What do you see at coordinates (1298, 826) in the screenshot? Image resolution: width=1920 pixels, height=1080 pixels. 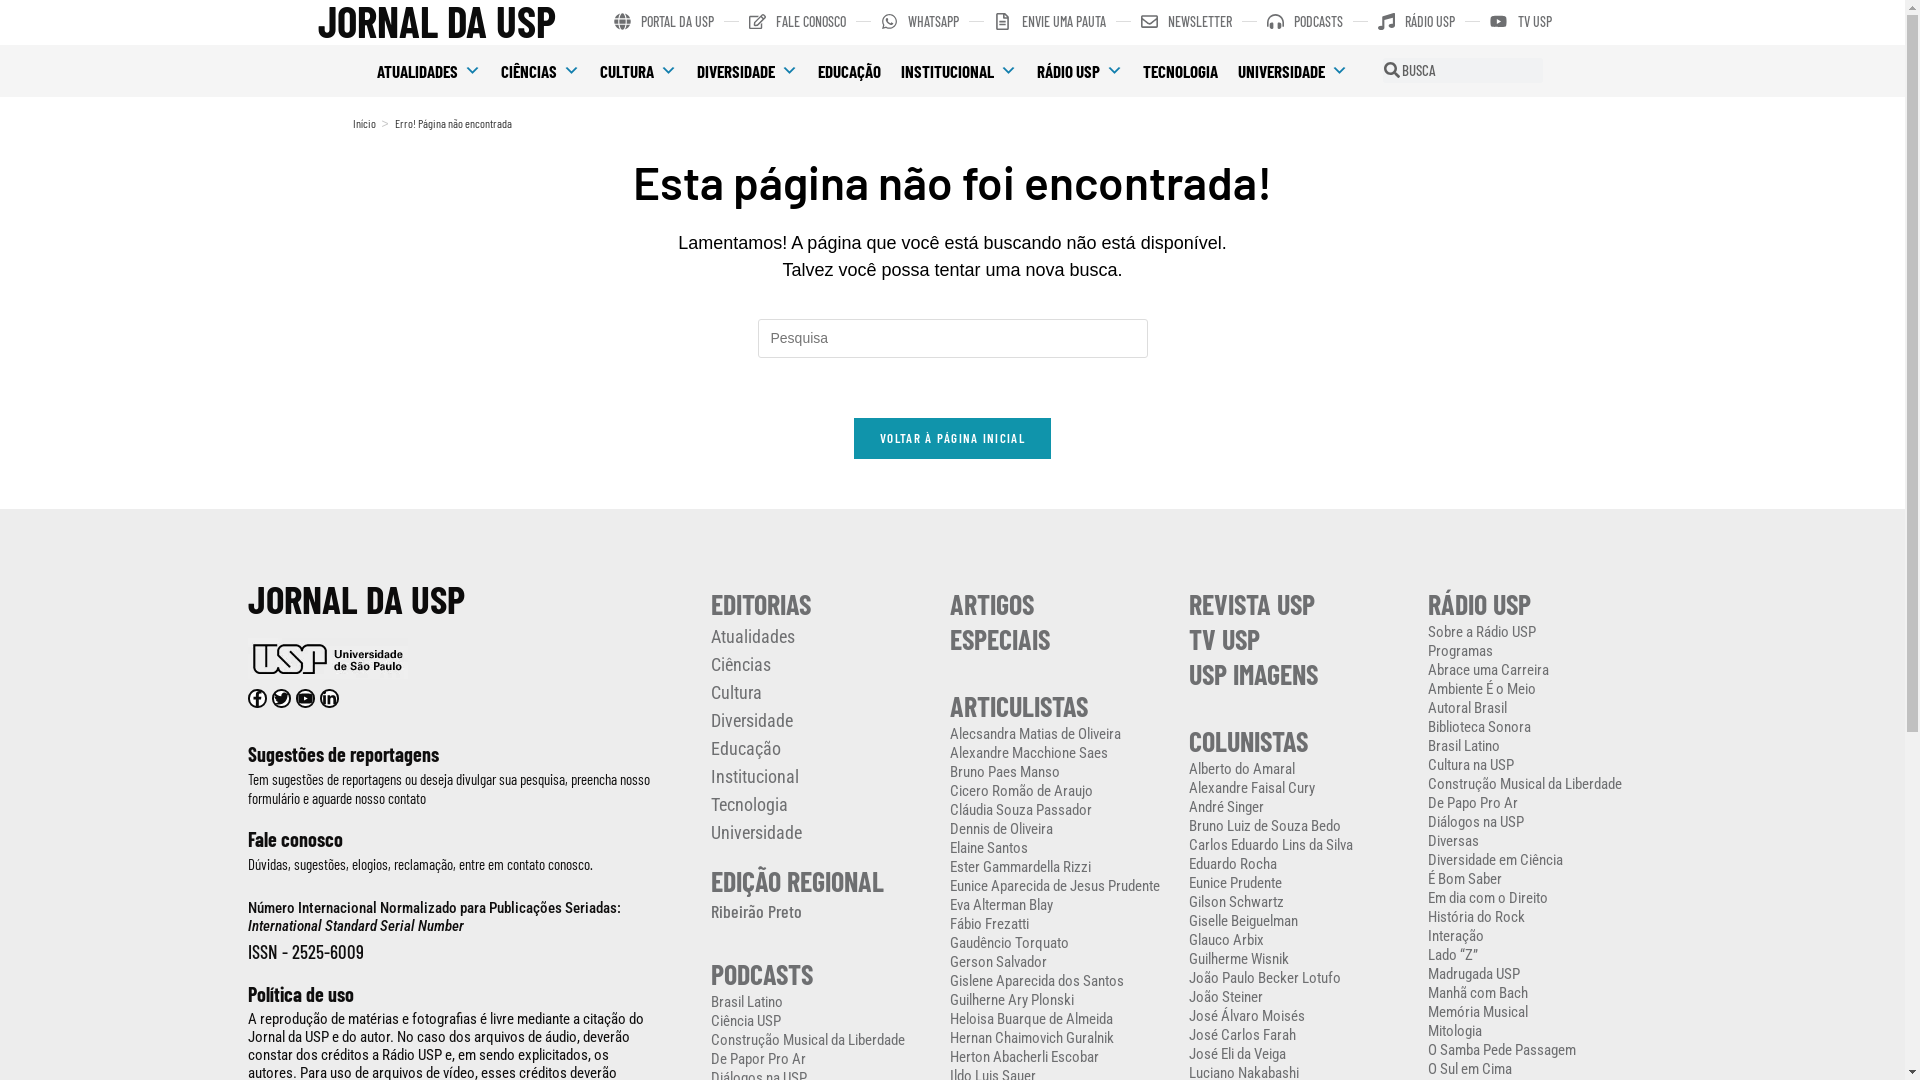 I see `Bruno Luiz de Souza Bedo` at bounding box center [1298, 826].